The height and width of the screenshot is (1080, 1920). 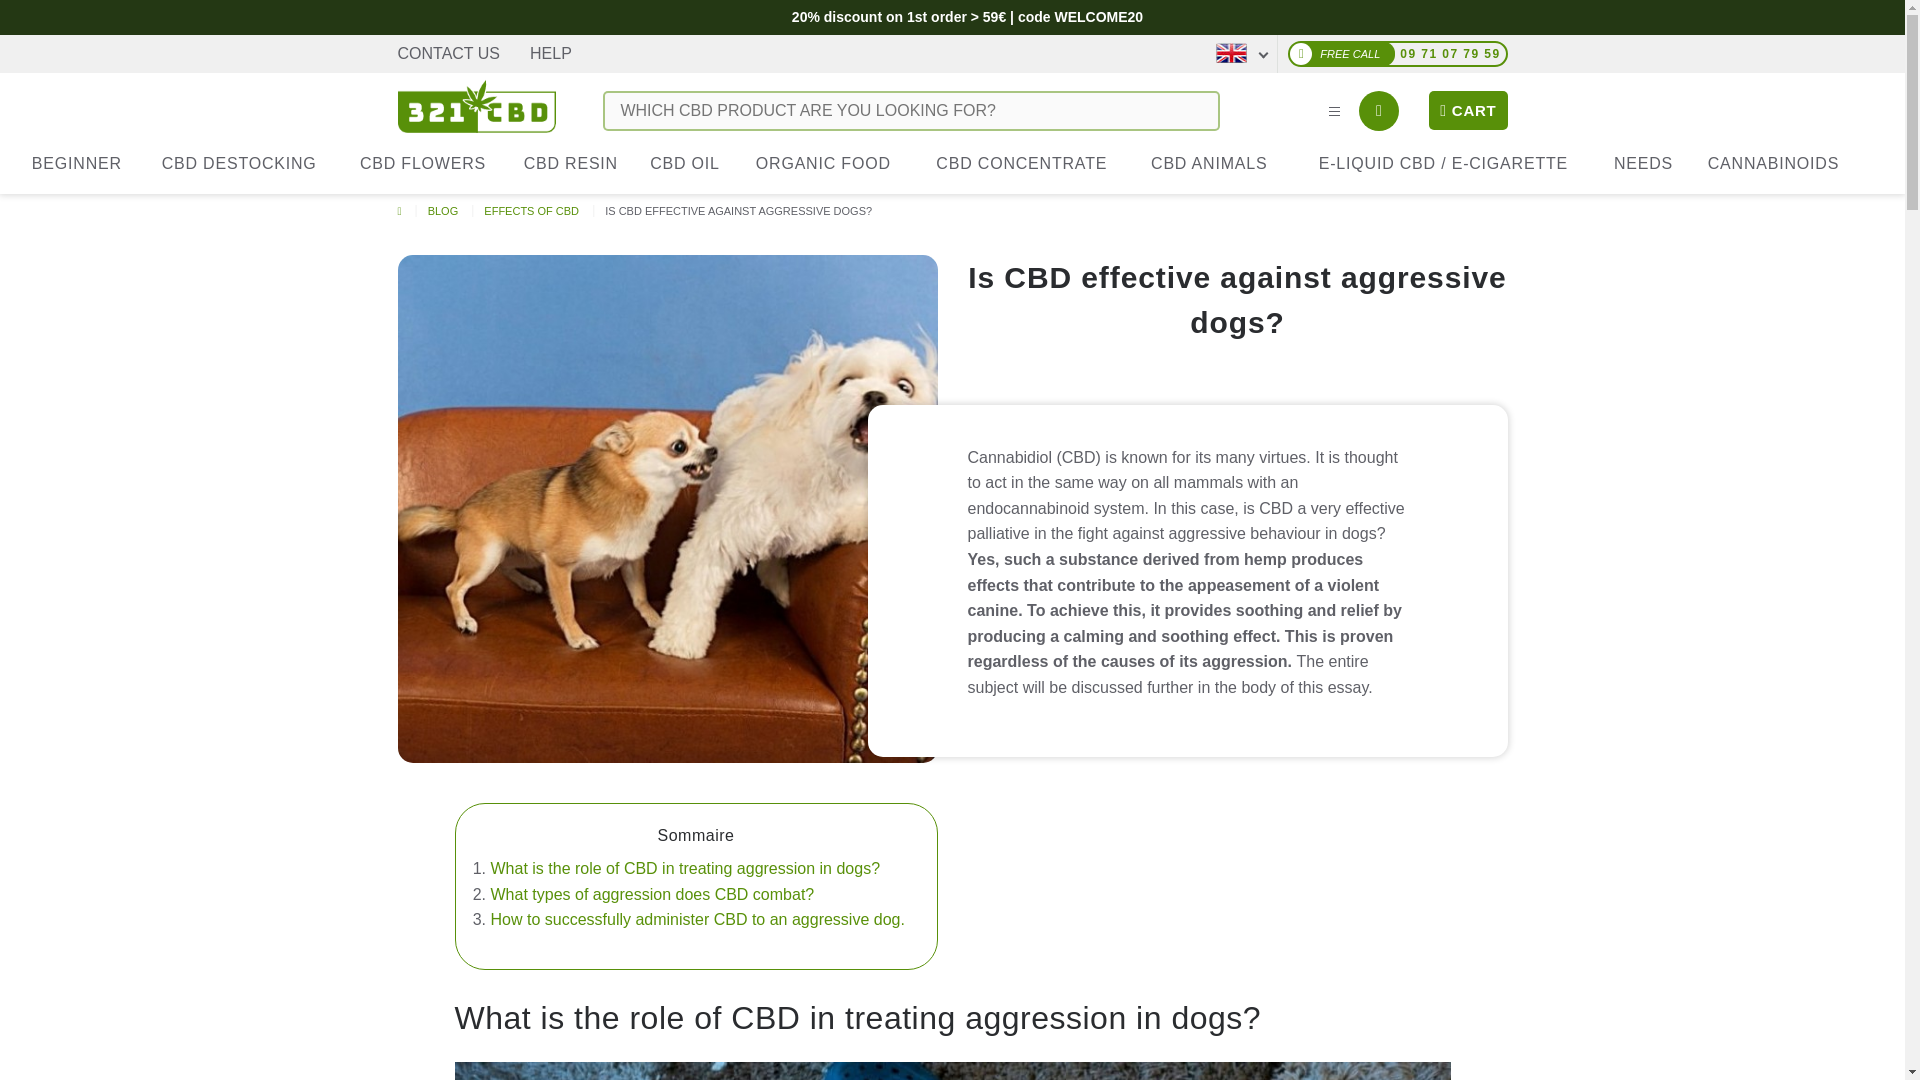 What do you see at coordinates (570, 164) in the screenshot?
I see `CBD RESIN` at bounding box center [570, 164].